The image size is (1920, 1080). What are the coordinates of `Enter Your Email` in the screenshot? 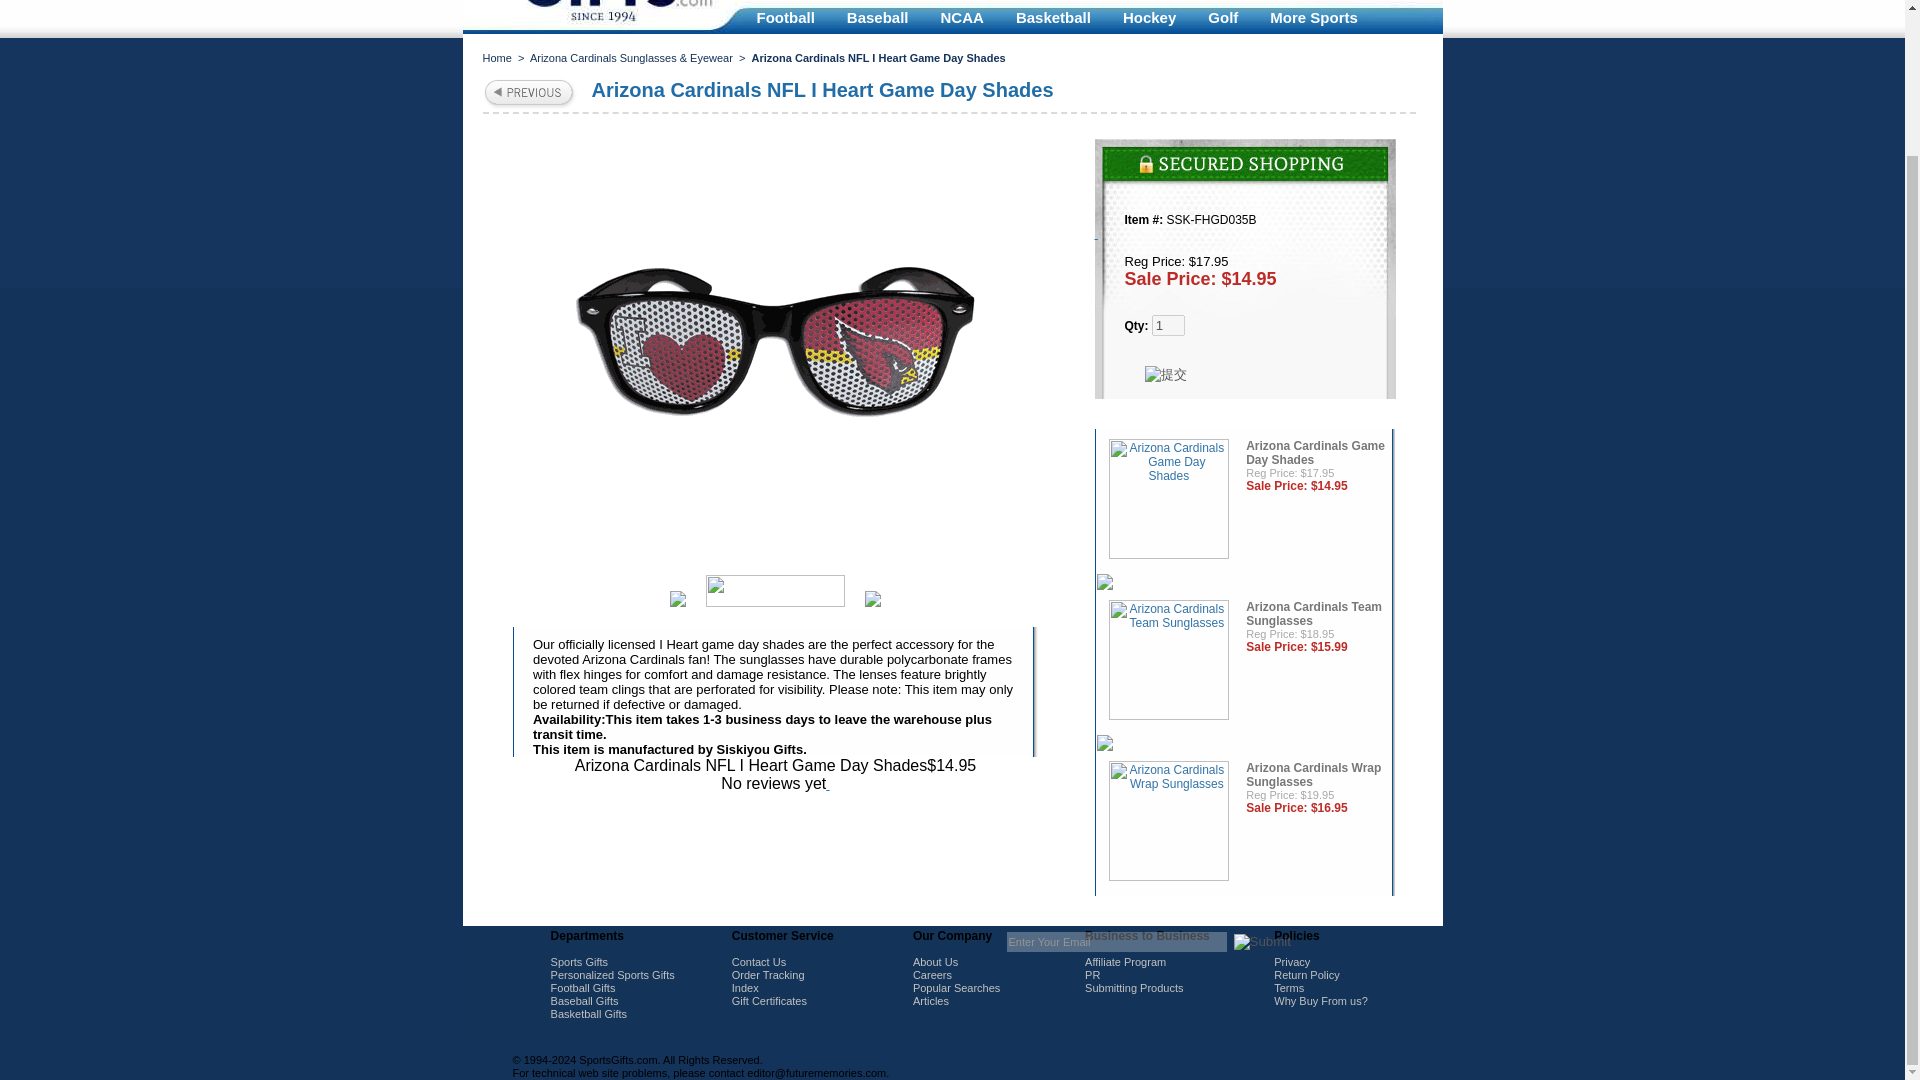 It's located at (1116, 942).